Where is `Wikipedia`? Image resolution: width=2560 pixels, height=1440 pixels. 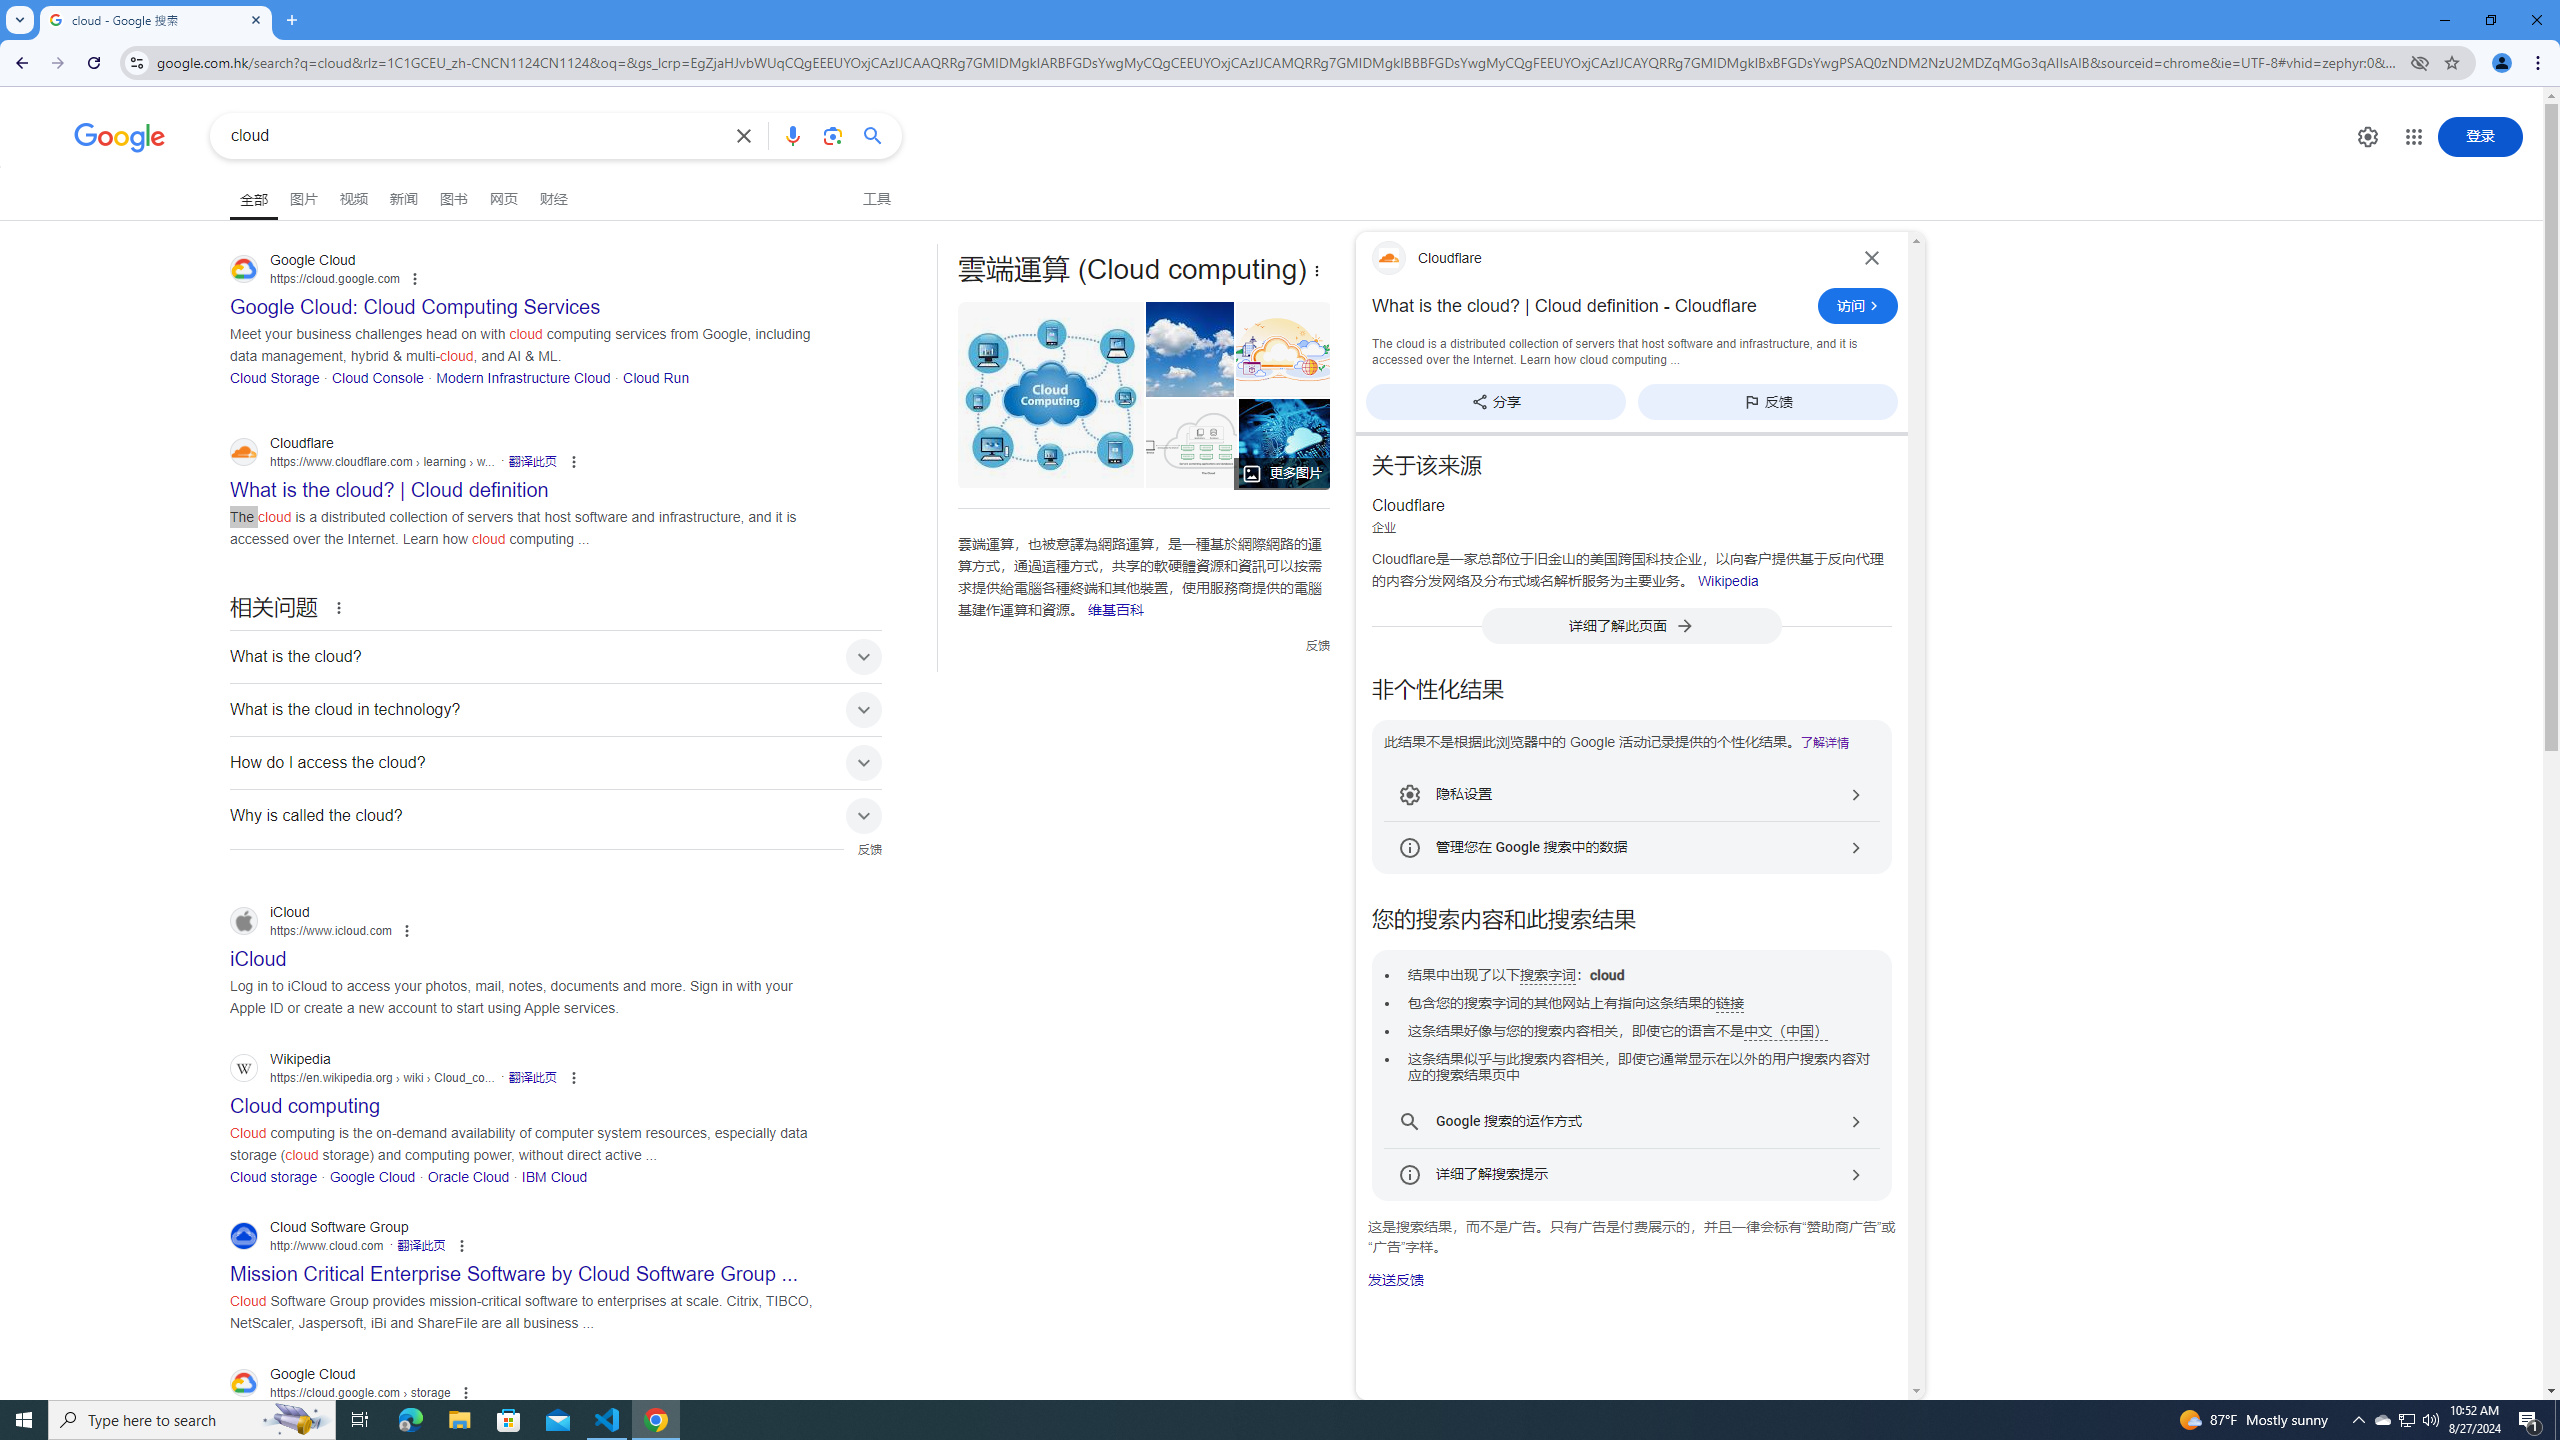
Wikipedia is located at coordinates (1728, 580).